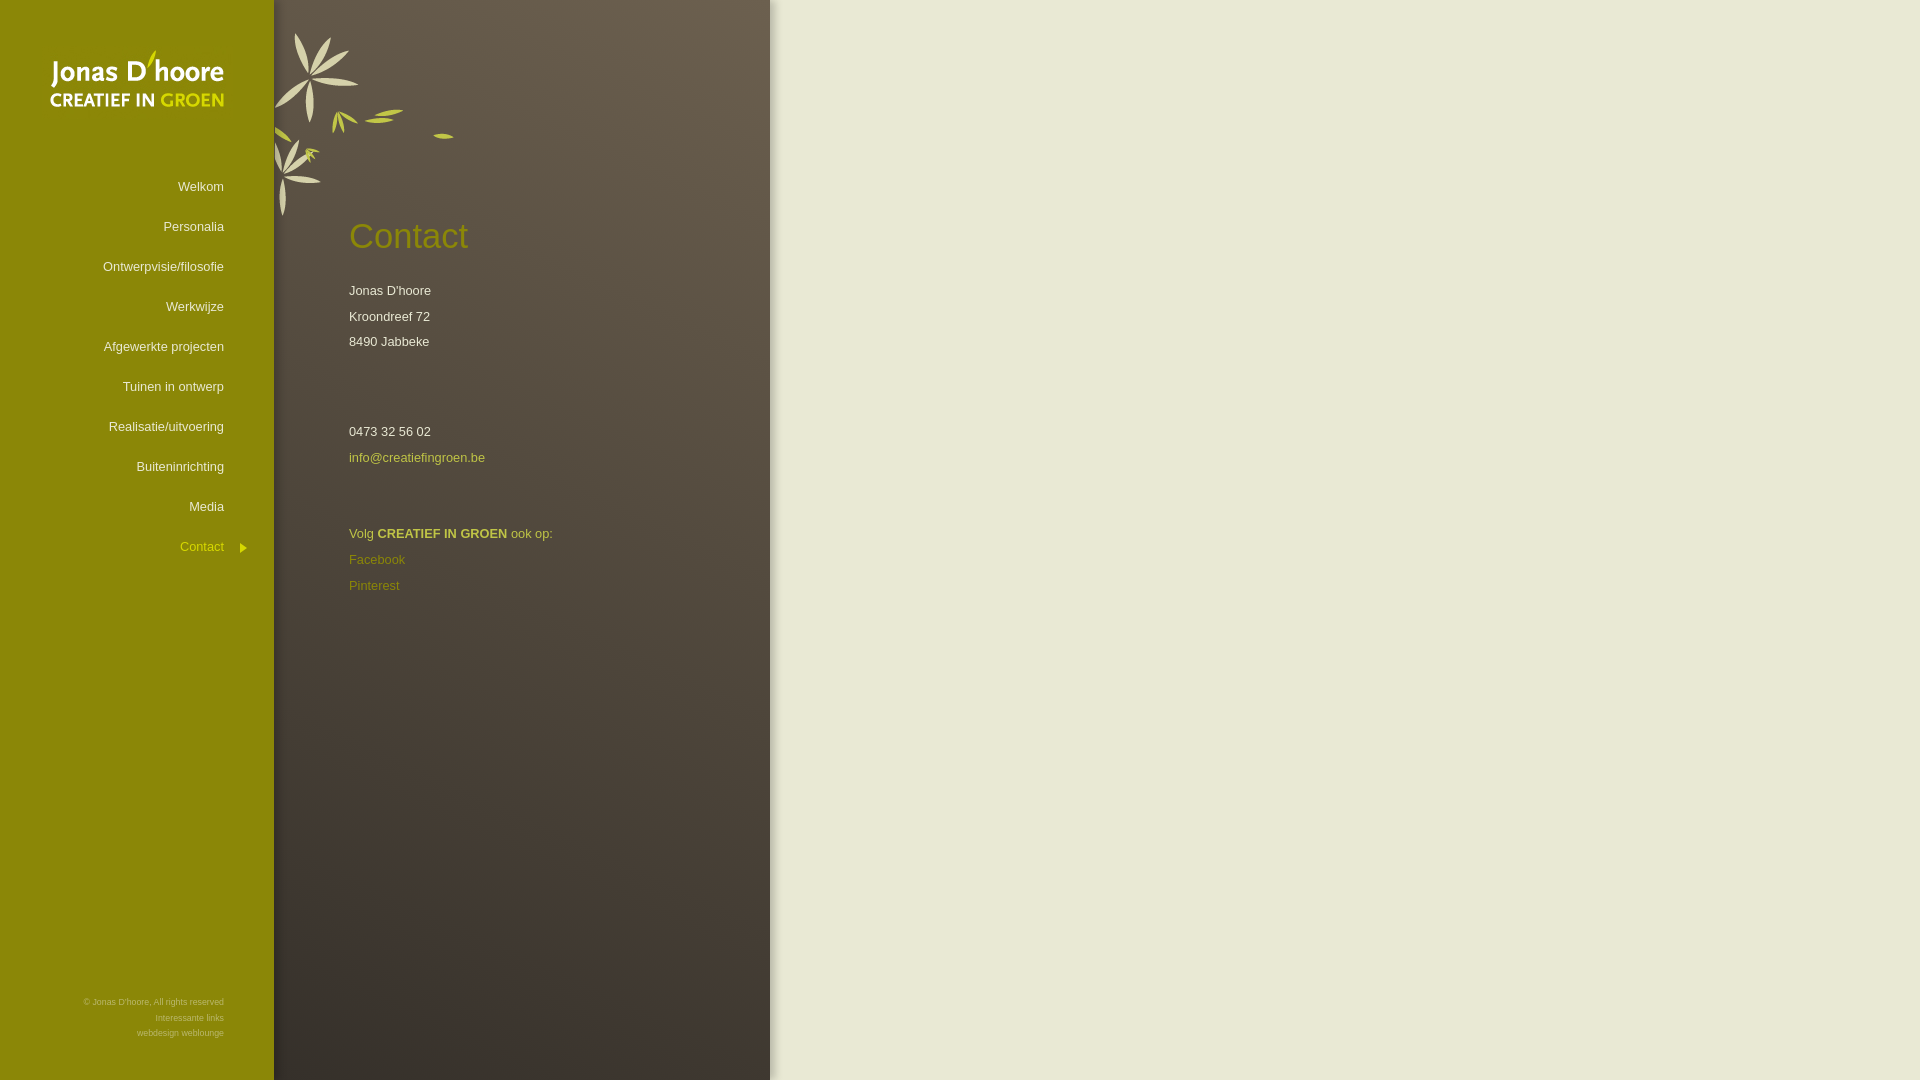 This screenshot has height=1080, width=1920. Describe the element at coordinates (120, 347) in the screenshot. I see `Afgewerkte projecten` at that location.